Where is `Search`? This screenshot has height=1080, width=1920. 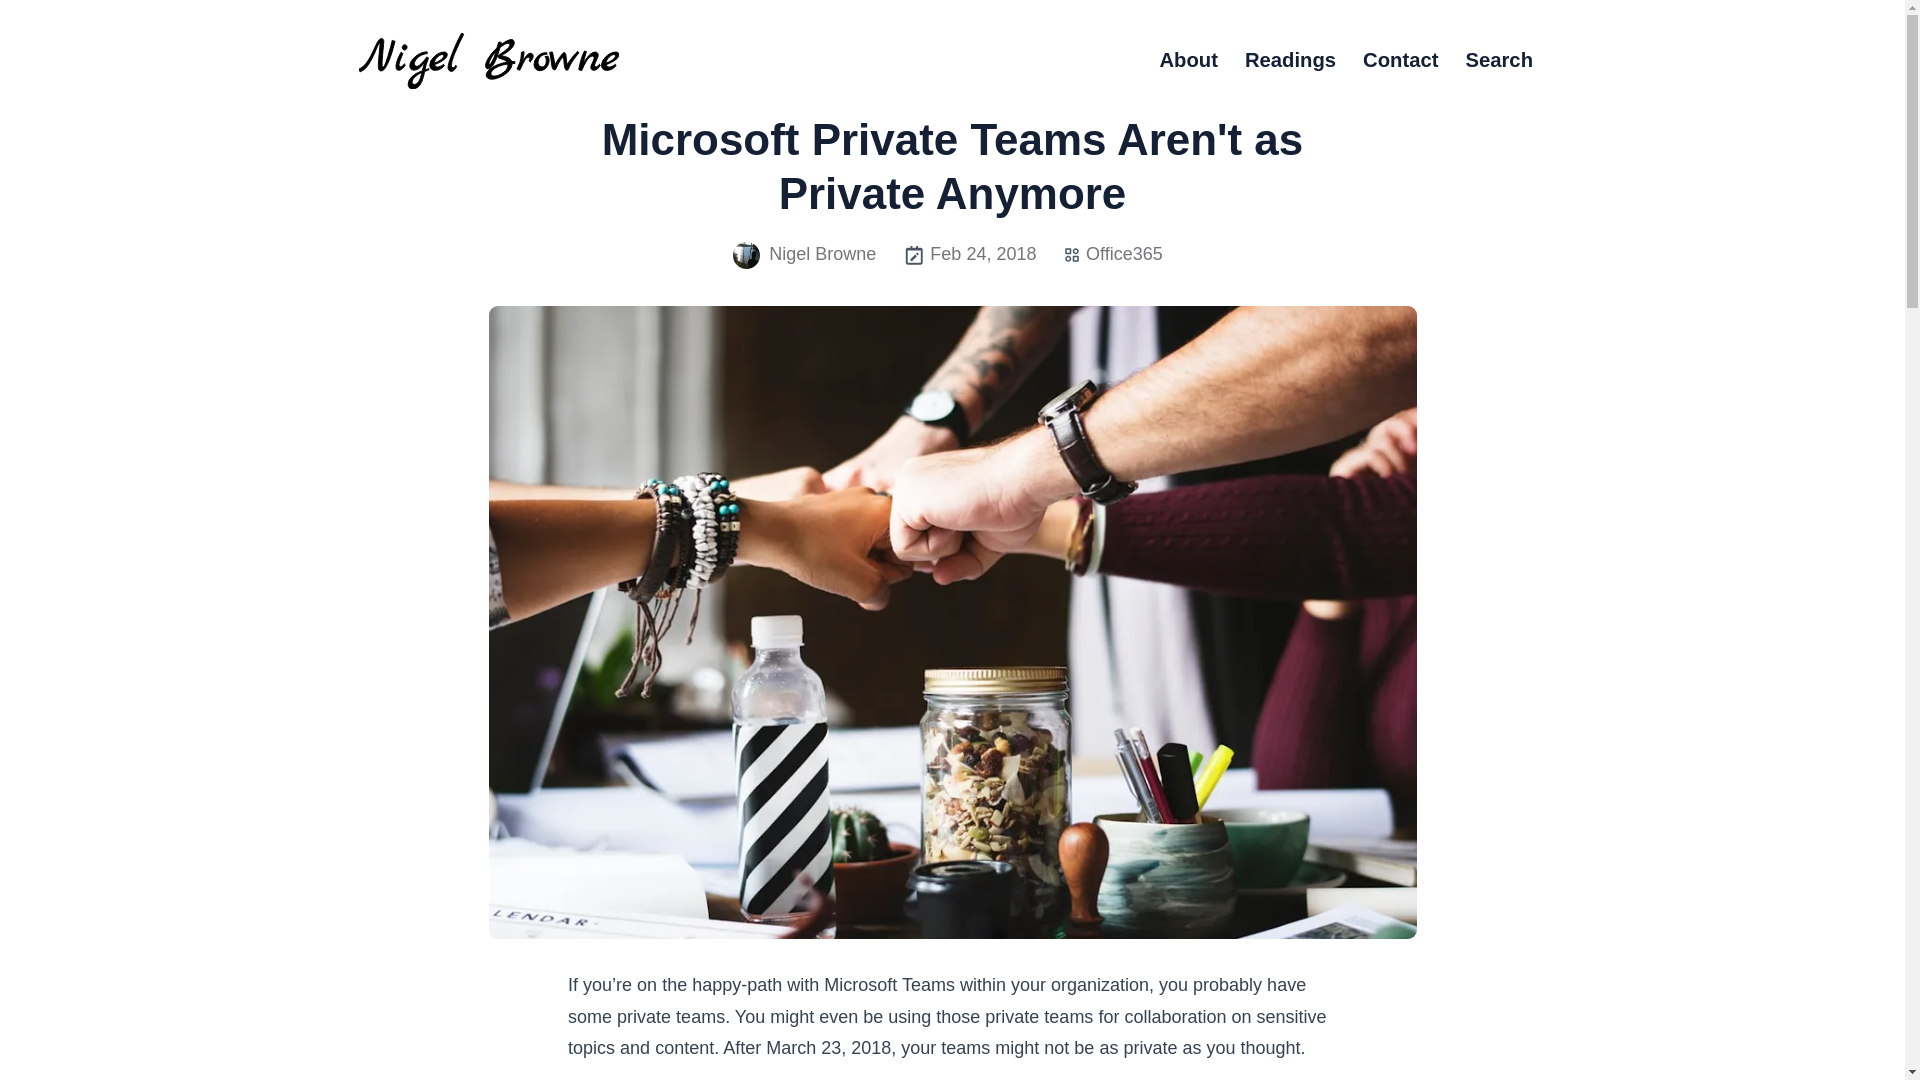
Search is located at coordinates (1498, 61).